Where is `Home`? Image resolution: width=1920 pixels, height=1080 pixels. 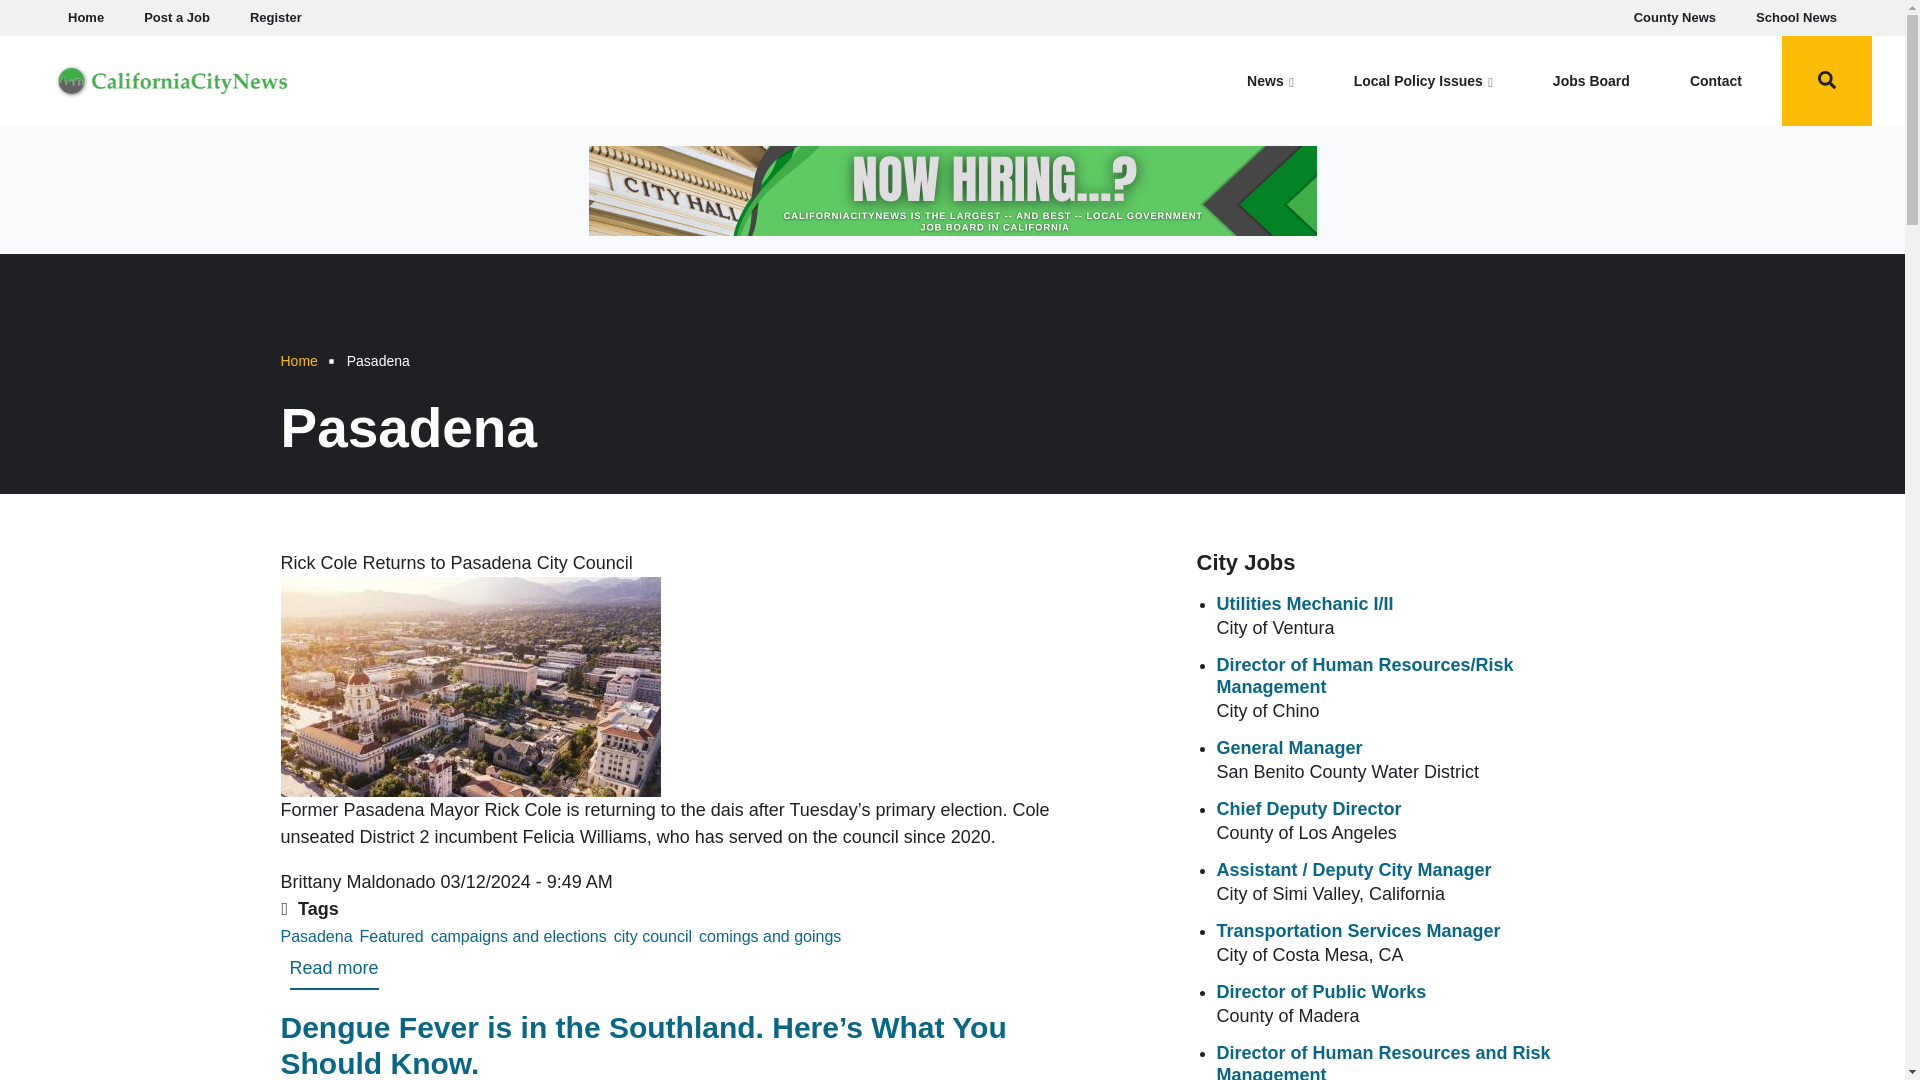
Home is located at coordinates (652, 936).